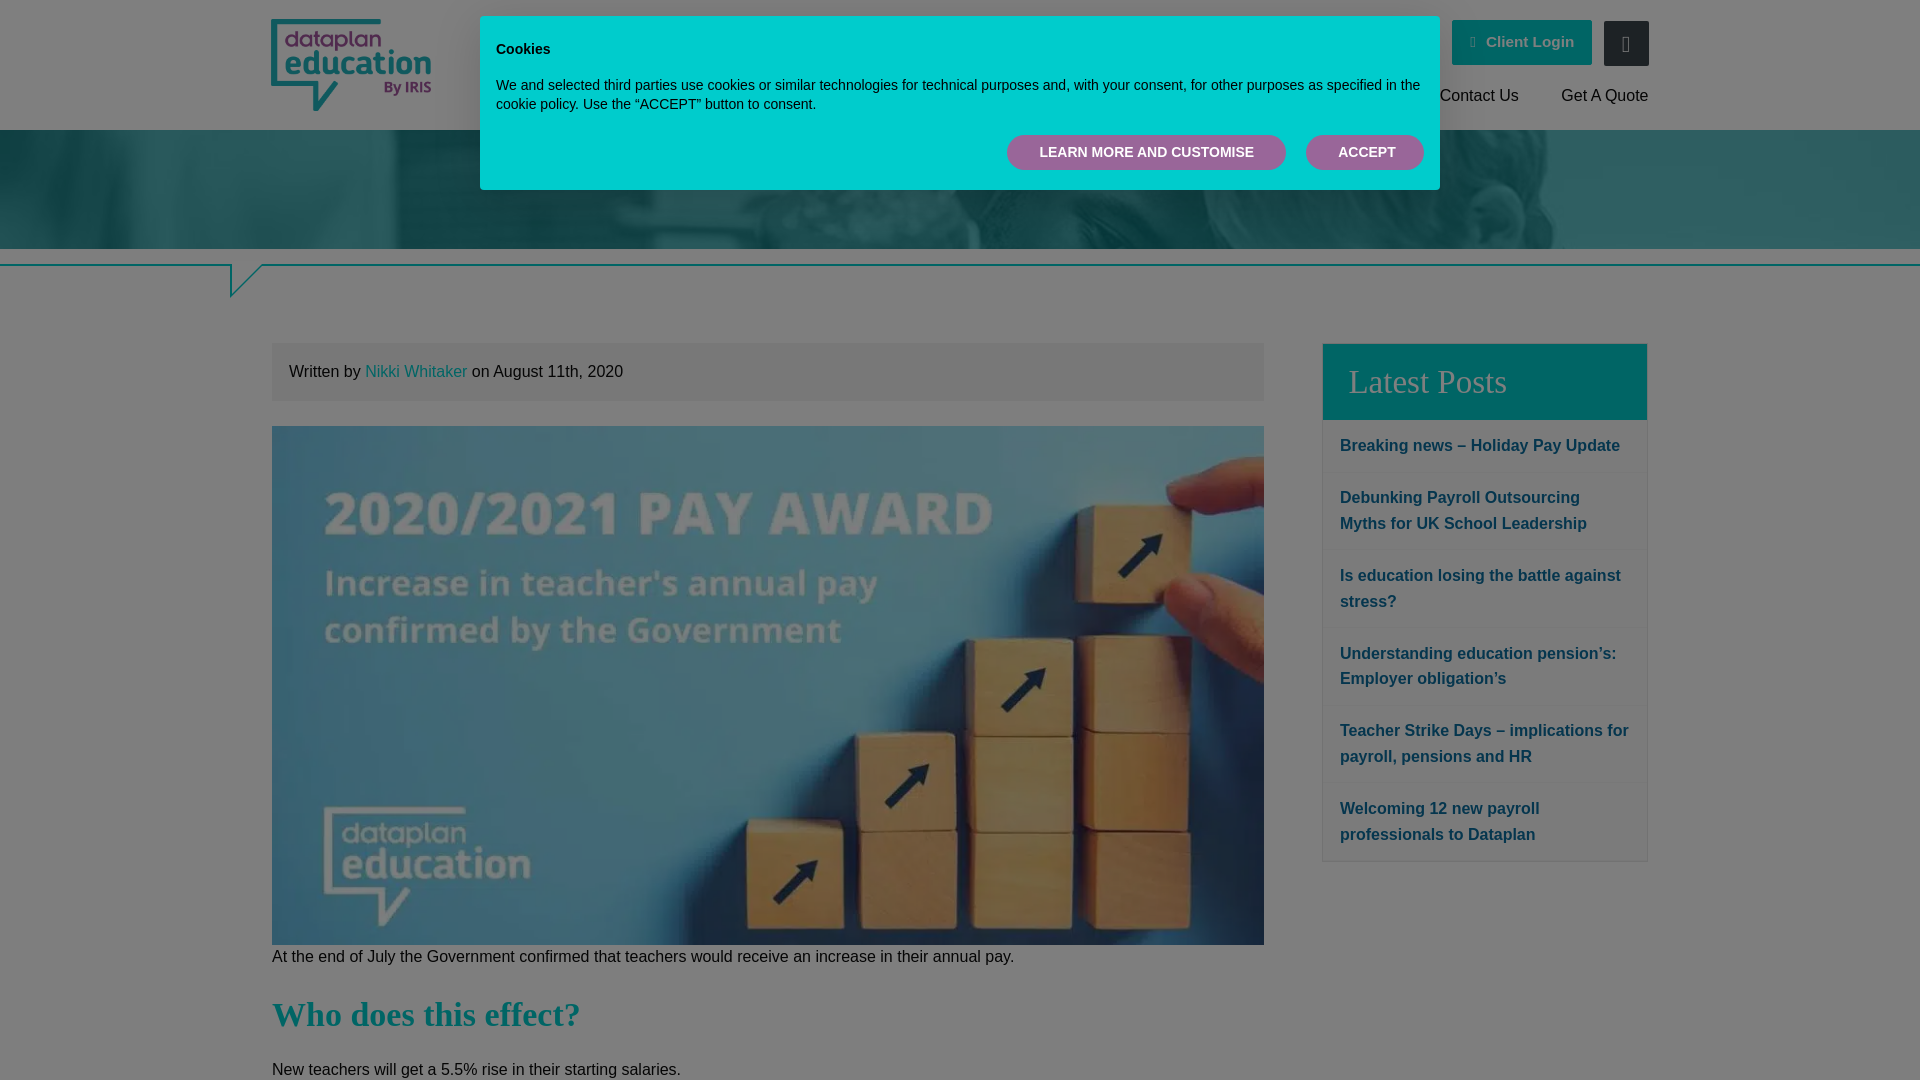 The height and width of the screenshot is (1080, 1920). Describe the element at coordinates (1521, 42) in the screenshot. I see `Client Login` at that location.